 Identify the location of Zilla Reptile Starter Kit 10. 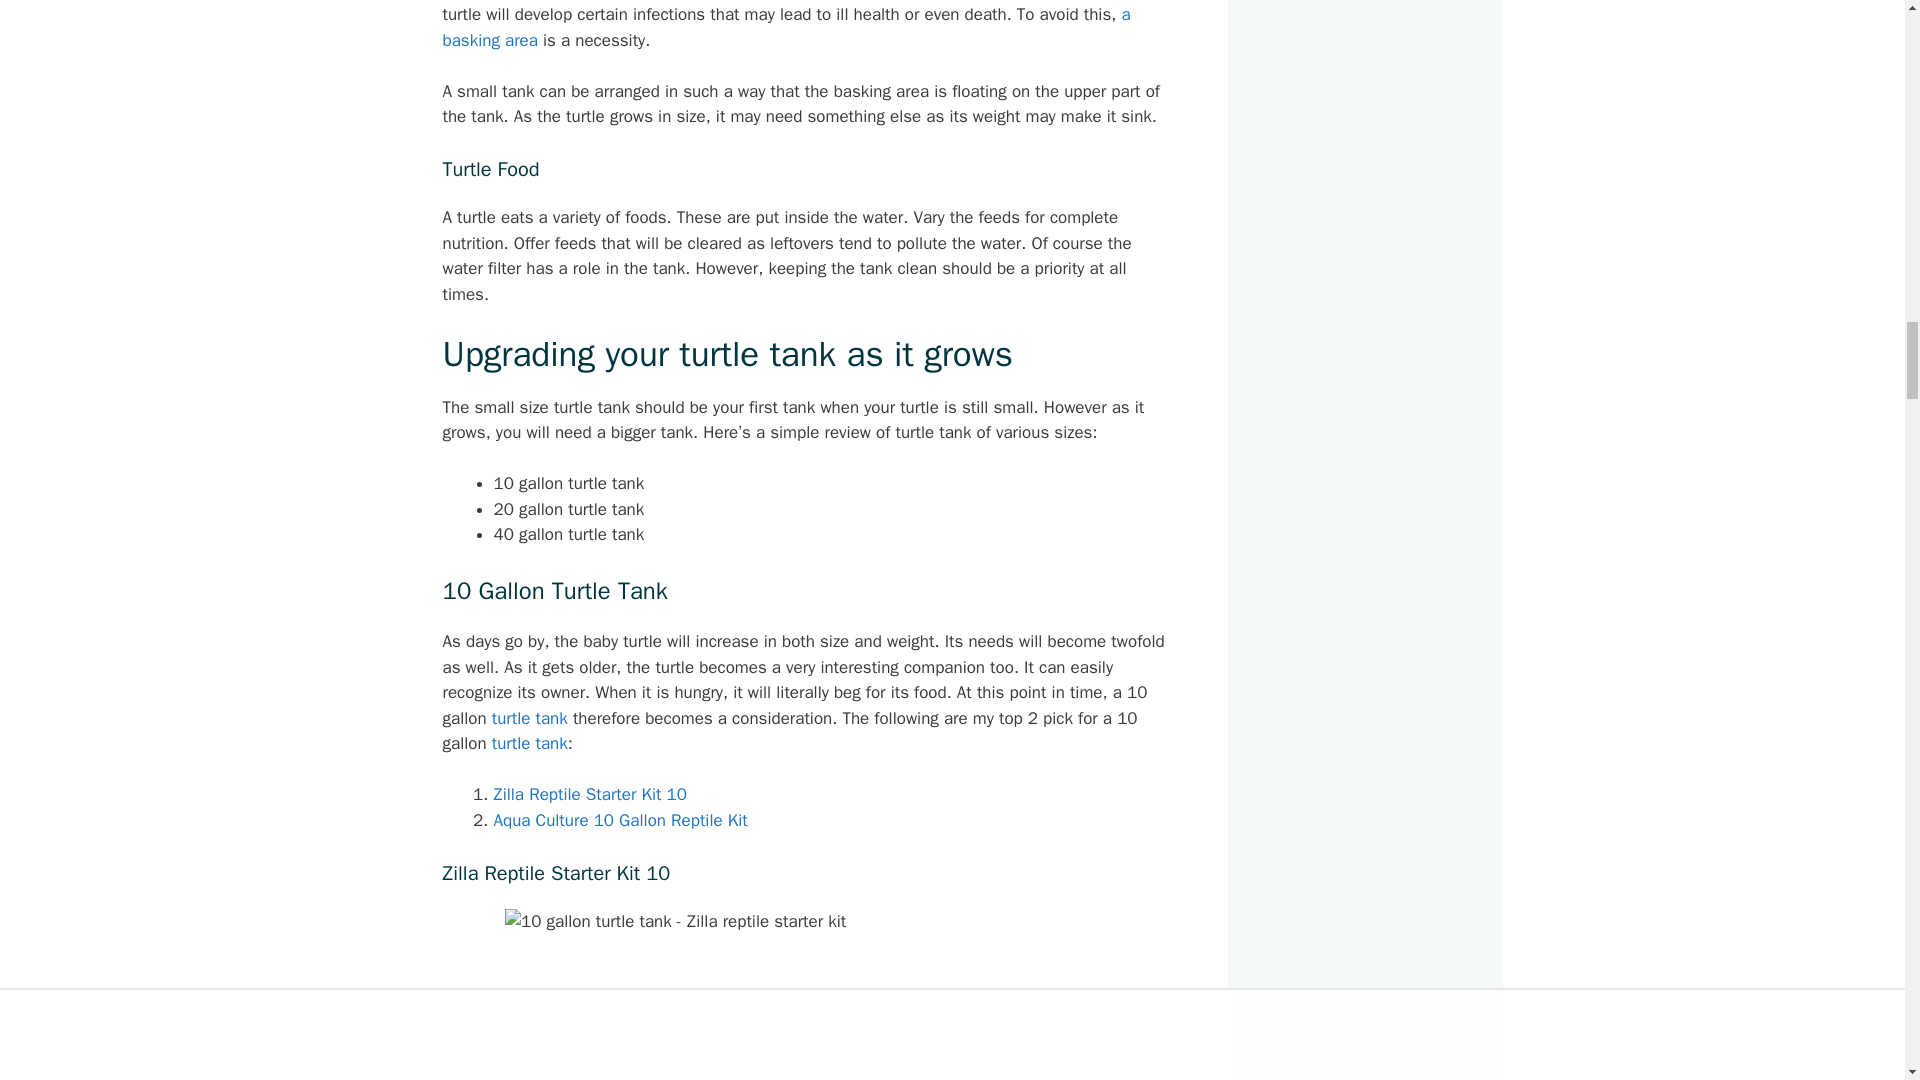
(590, 794).